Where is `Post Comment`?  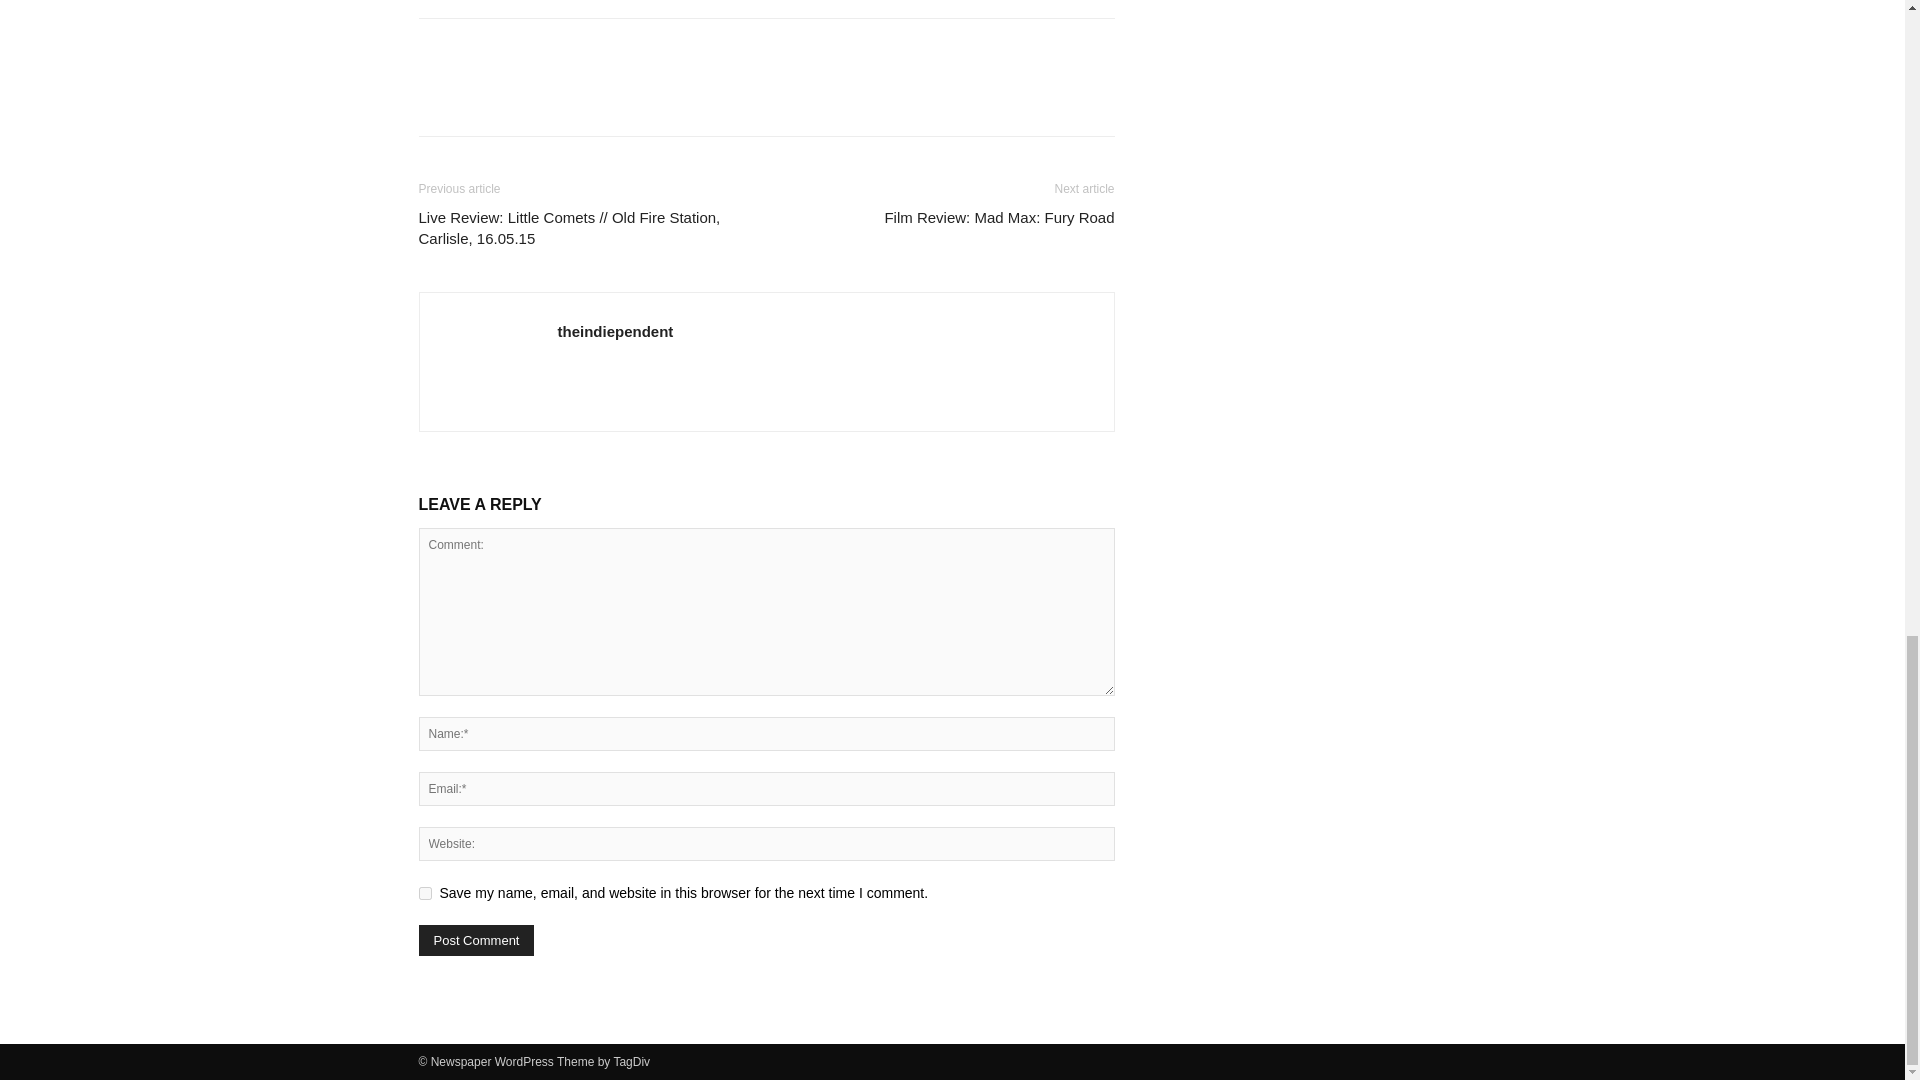 Post Comment is located at coordinates (476, 940).